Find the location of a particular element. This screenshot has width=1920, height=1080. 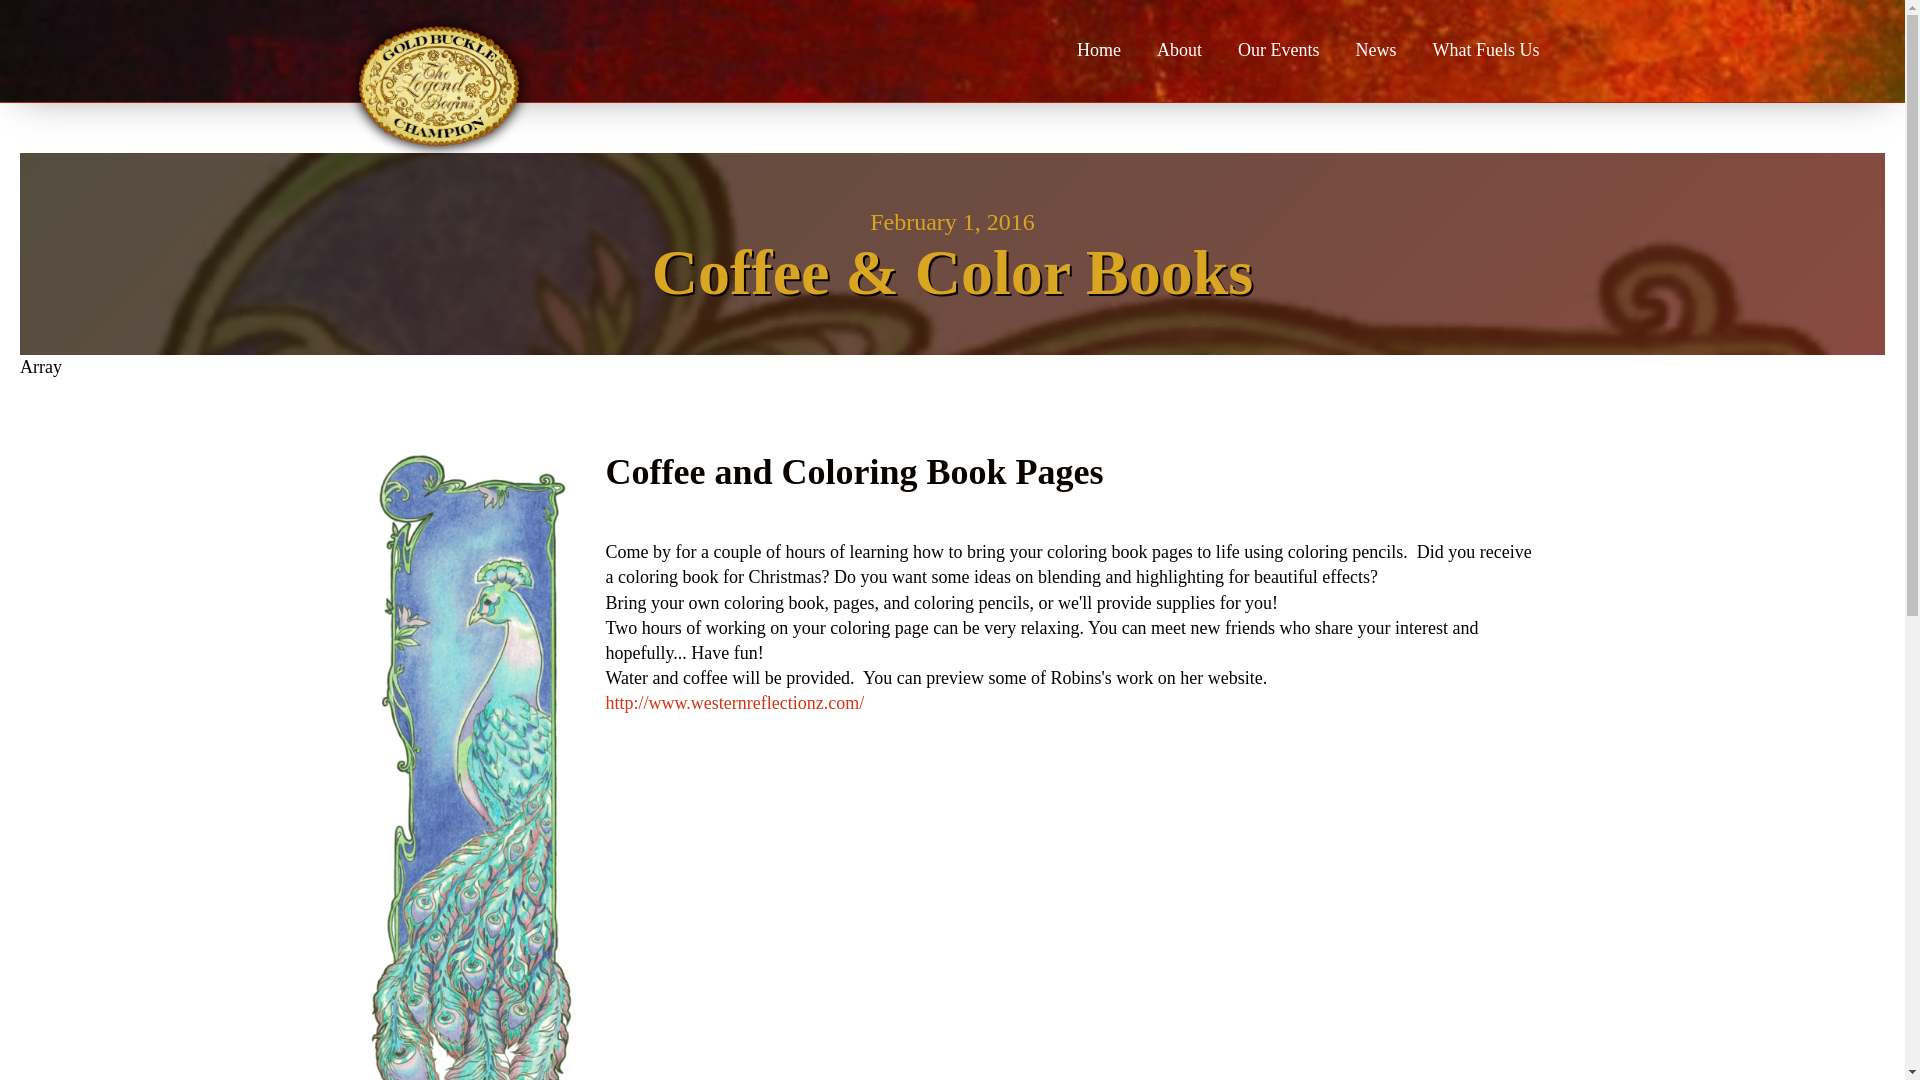

Our Events is located at coordinates (1278, 50).